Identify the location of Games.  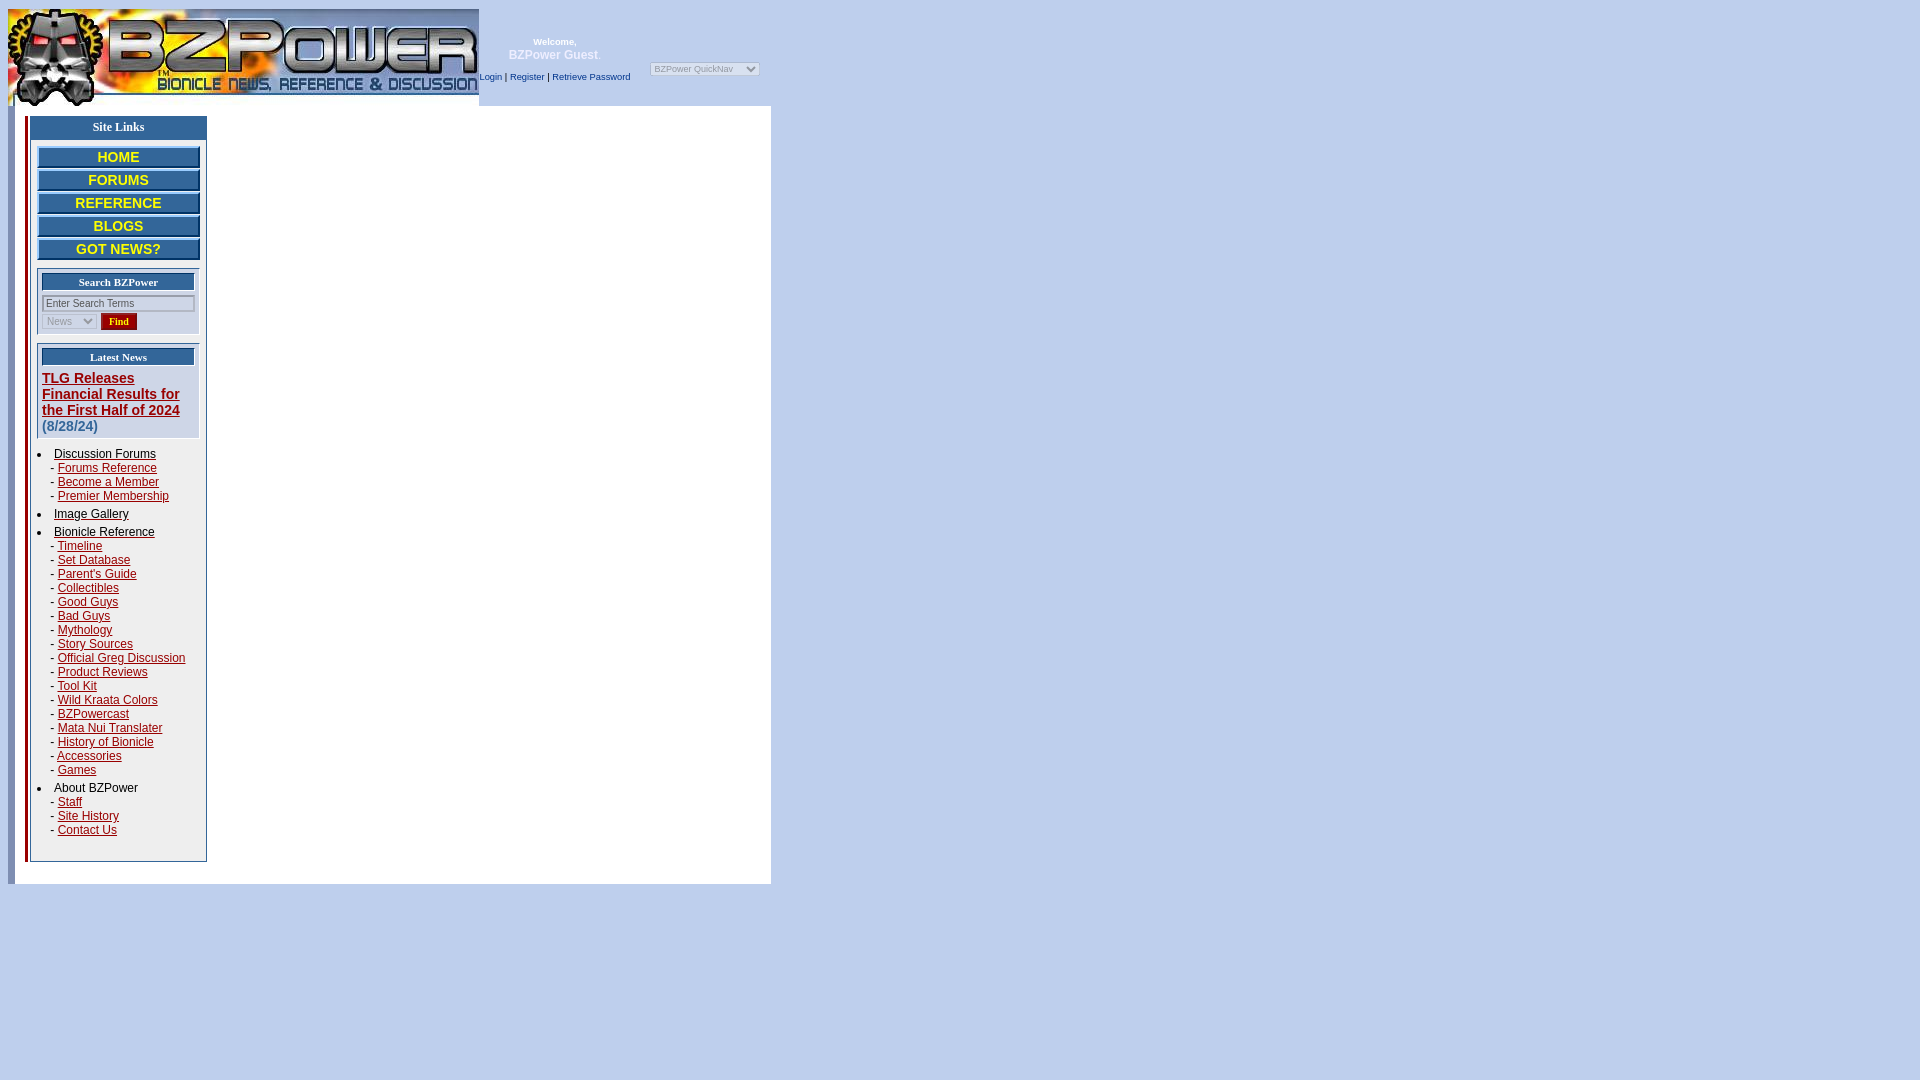
(77, 769).